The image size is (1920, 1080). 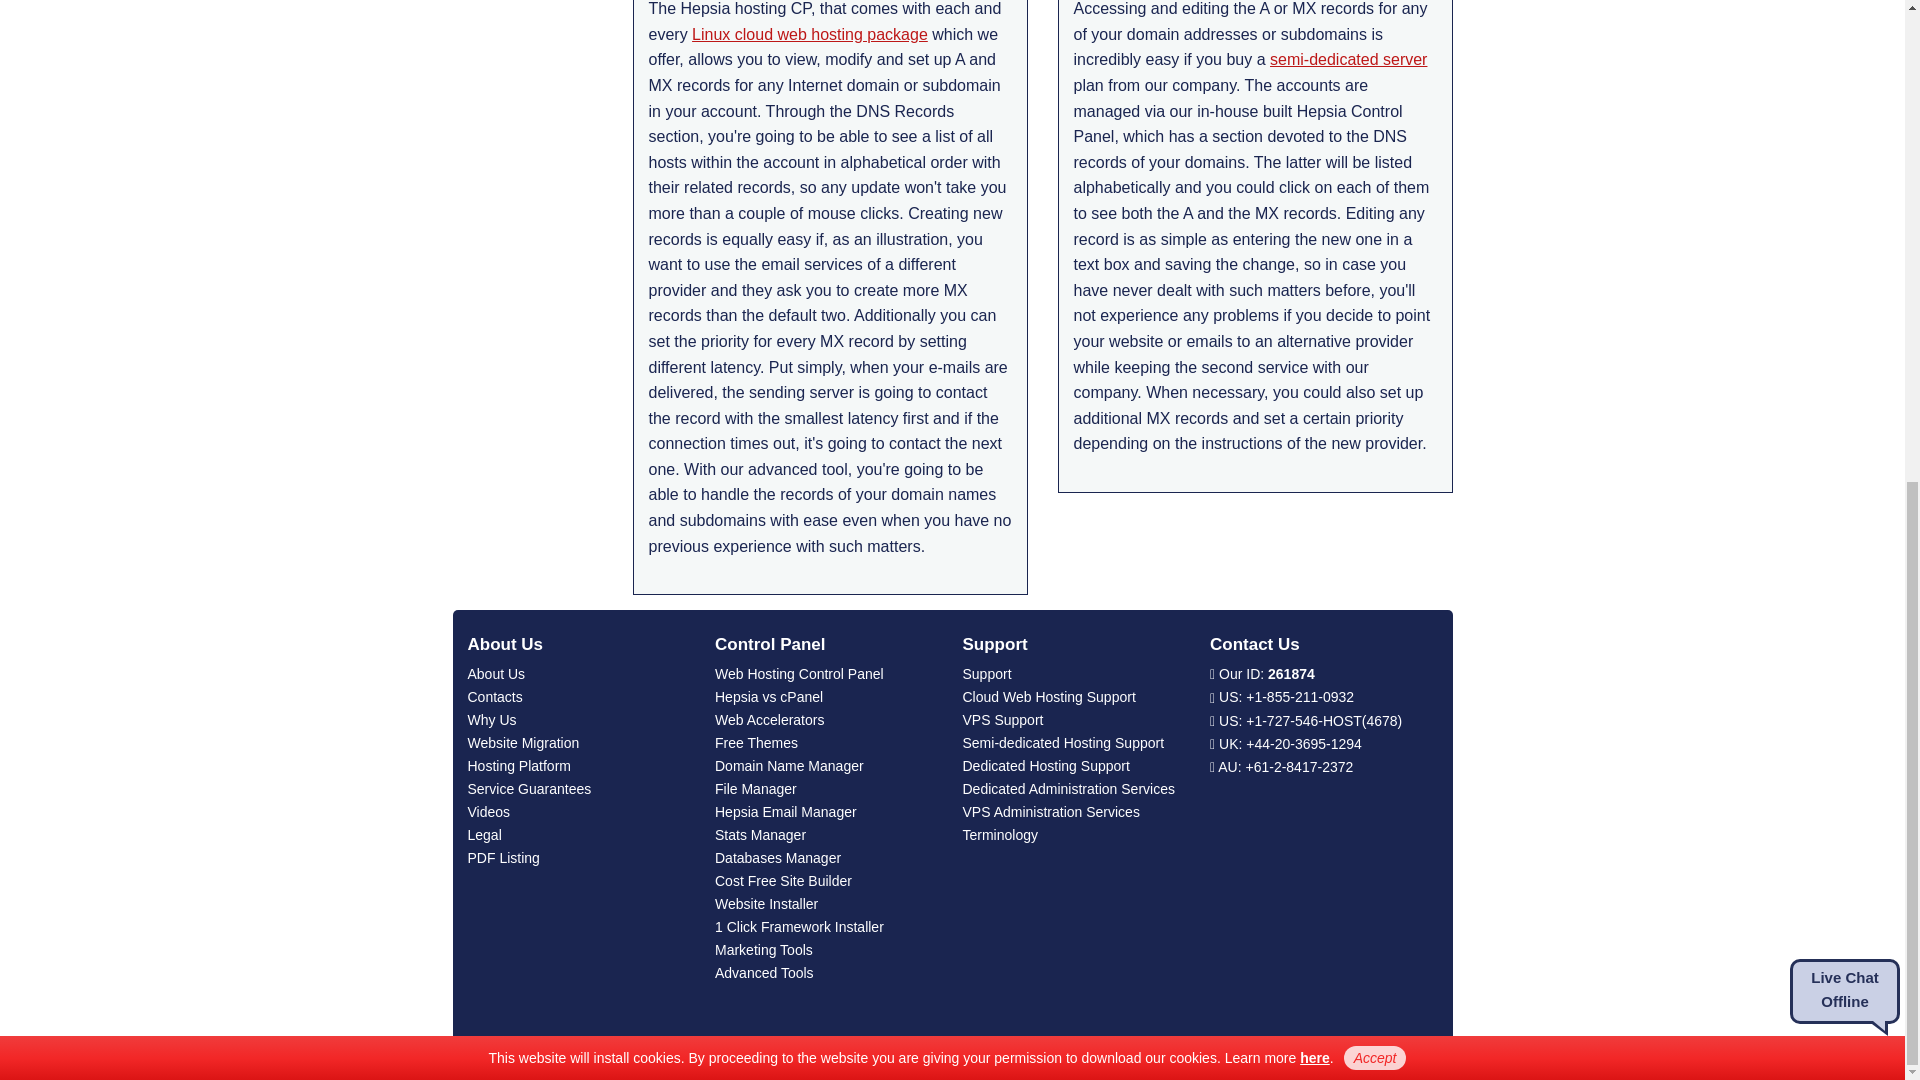 What do you see at coordinates (1314, 191) in the screenshot?
I see `Privacy Policy` at bounding box center [1314, 191].